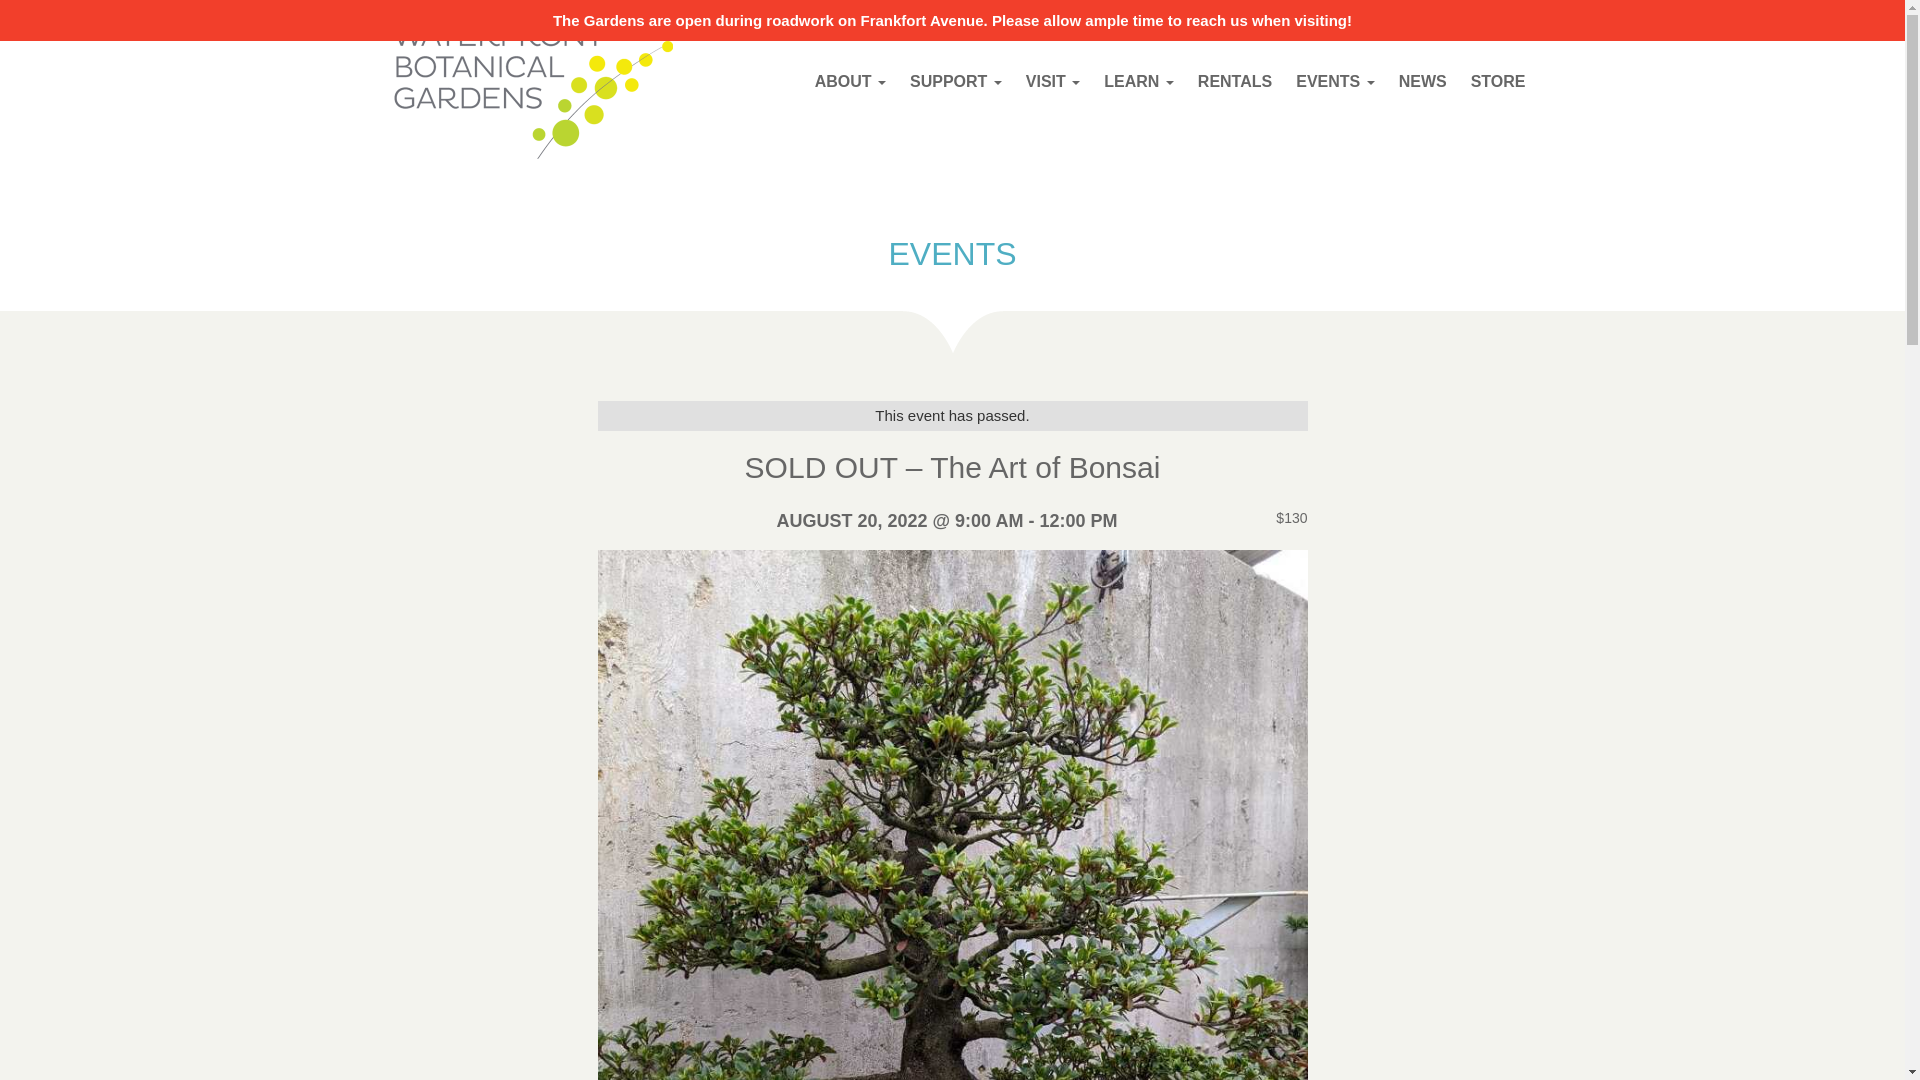  I want to click on SUPPORT, so click(956, 81).